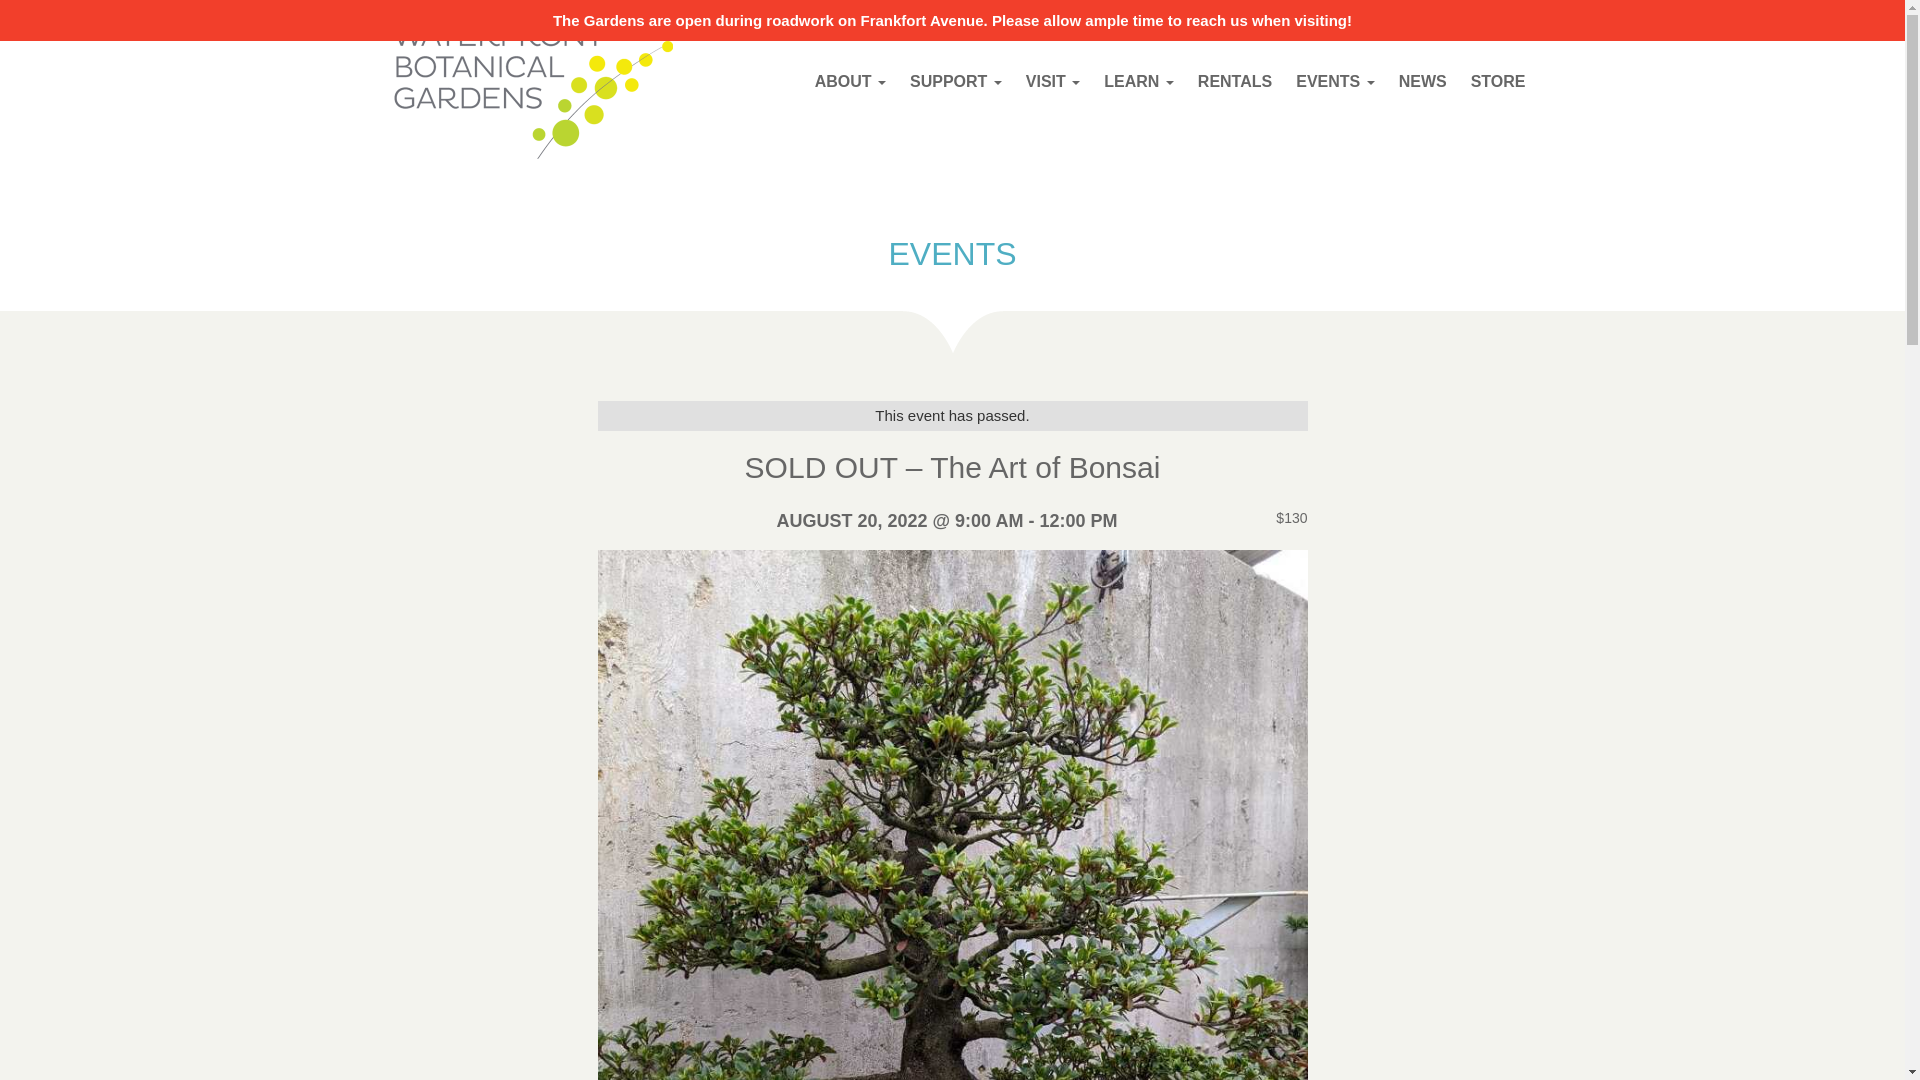  I want to click on SUPPORT, so click(956, 81).